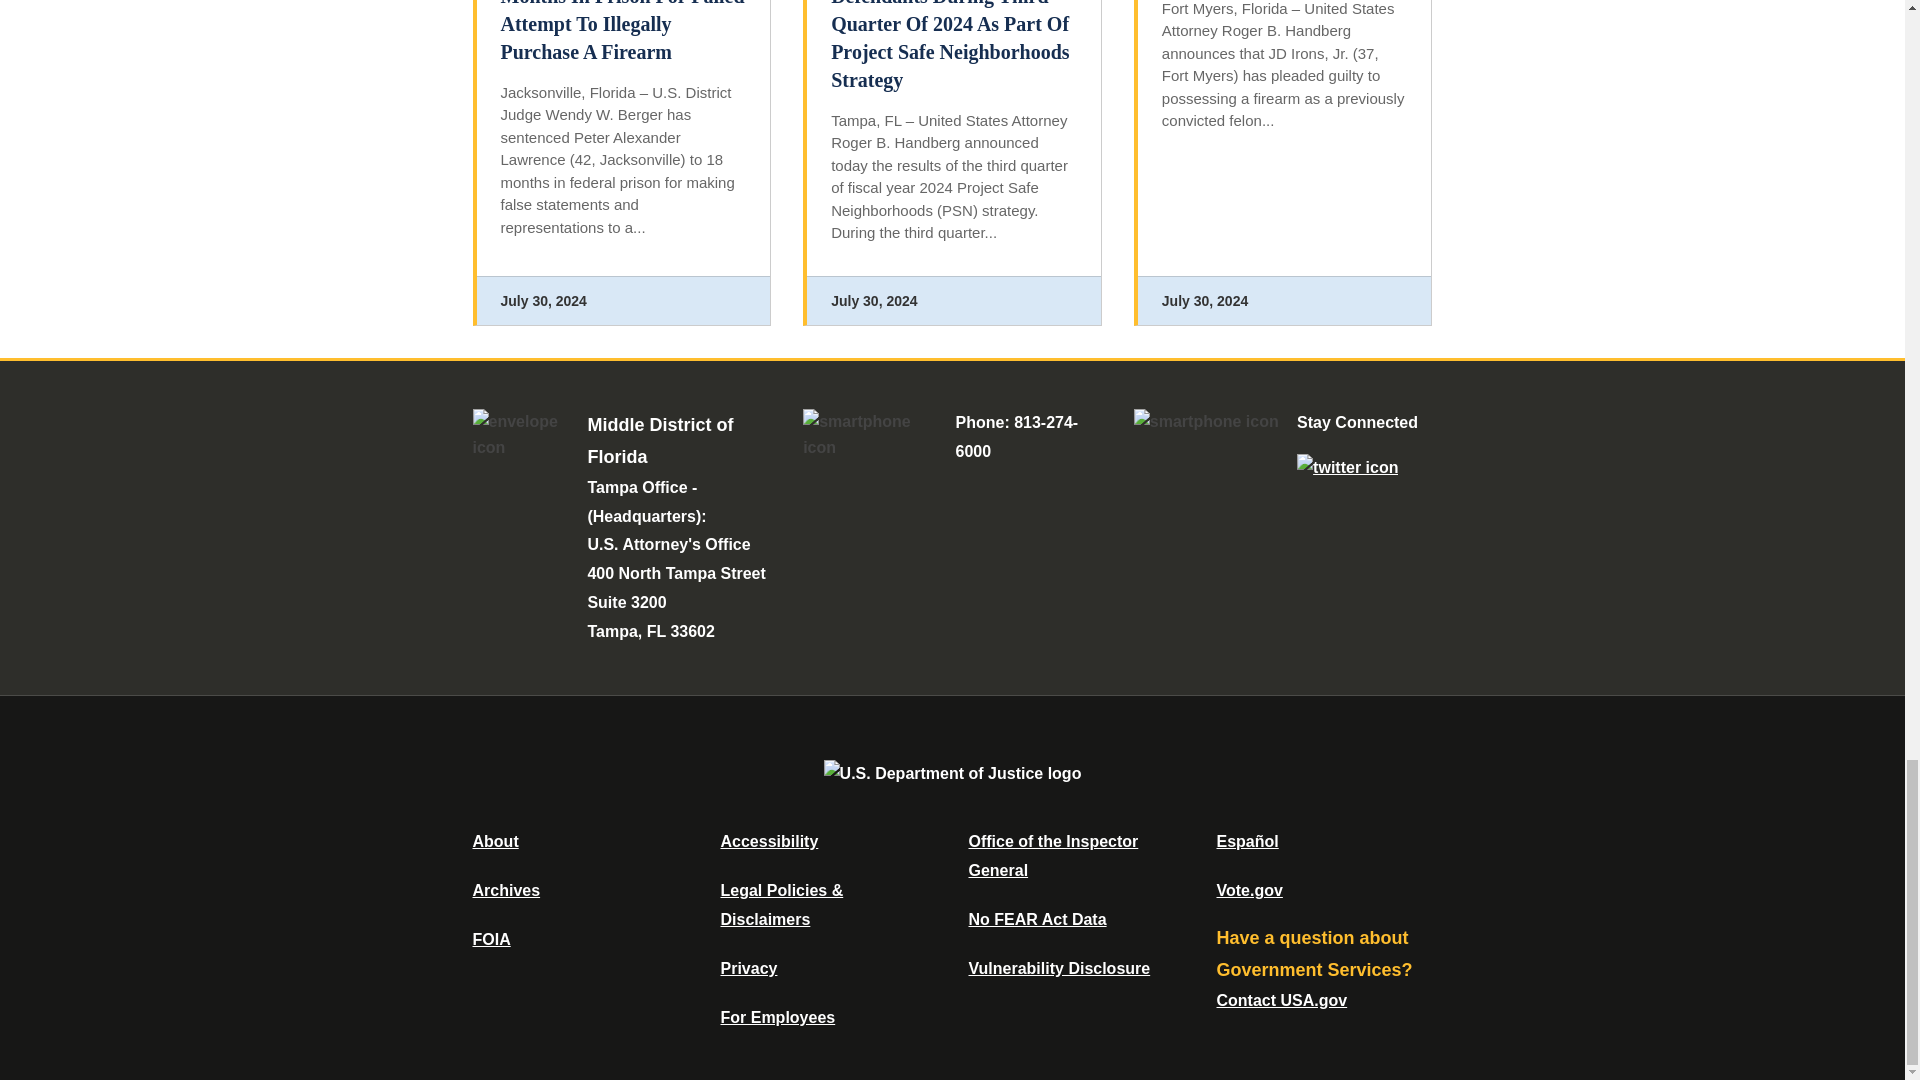  What do you see at coordinates (506, 890) in the screenshot?
I see `Department of Justice Archive` at bounding box center [506, 890].